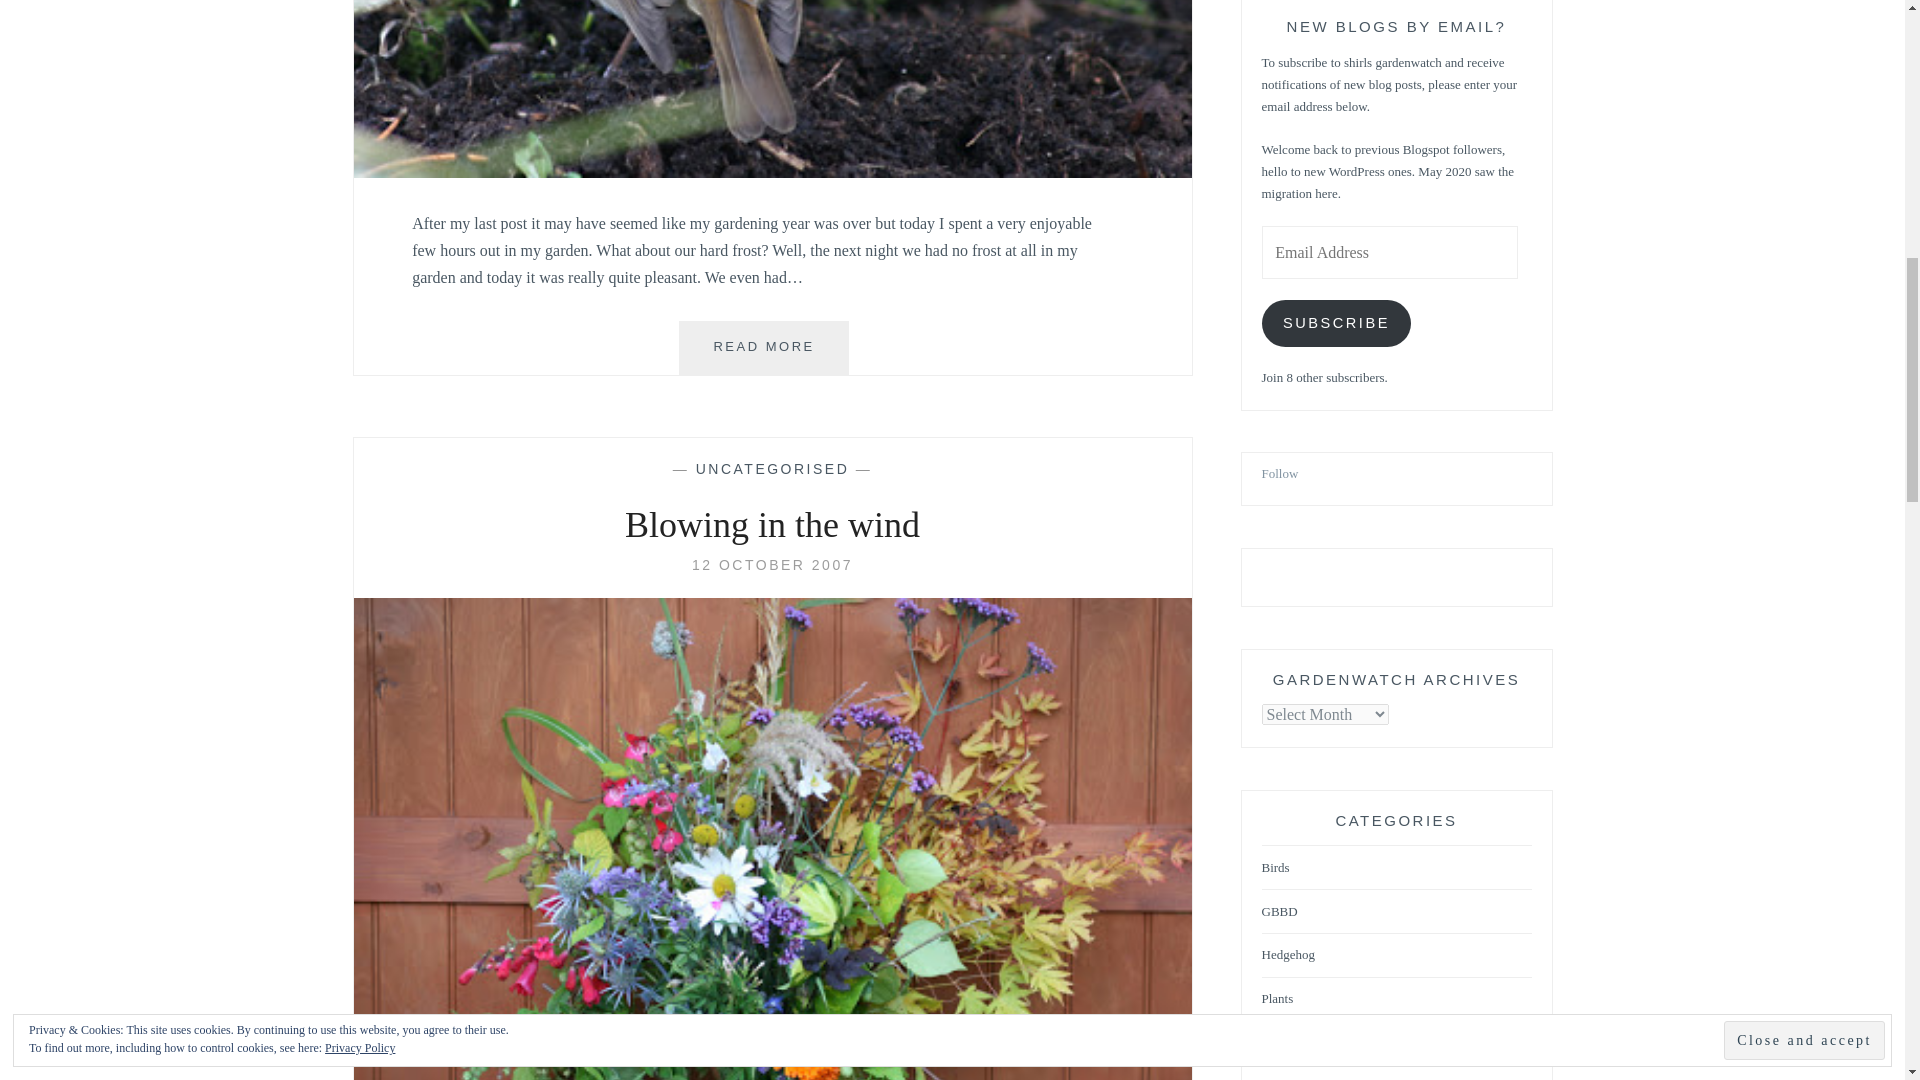  I want to click on Plants, so click(772, 565).